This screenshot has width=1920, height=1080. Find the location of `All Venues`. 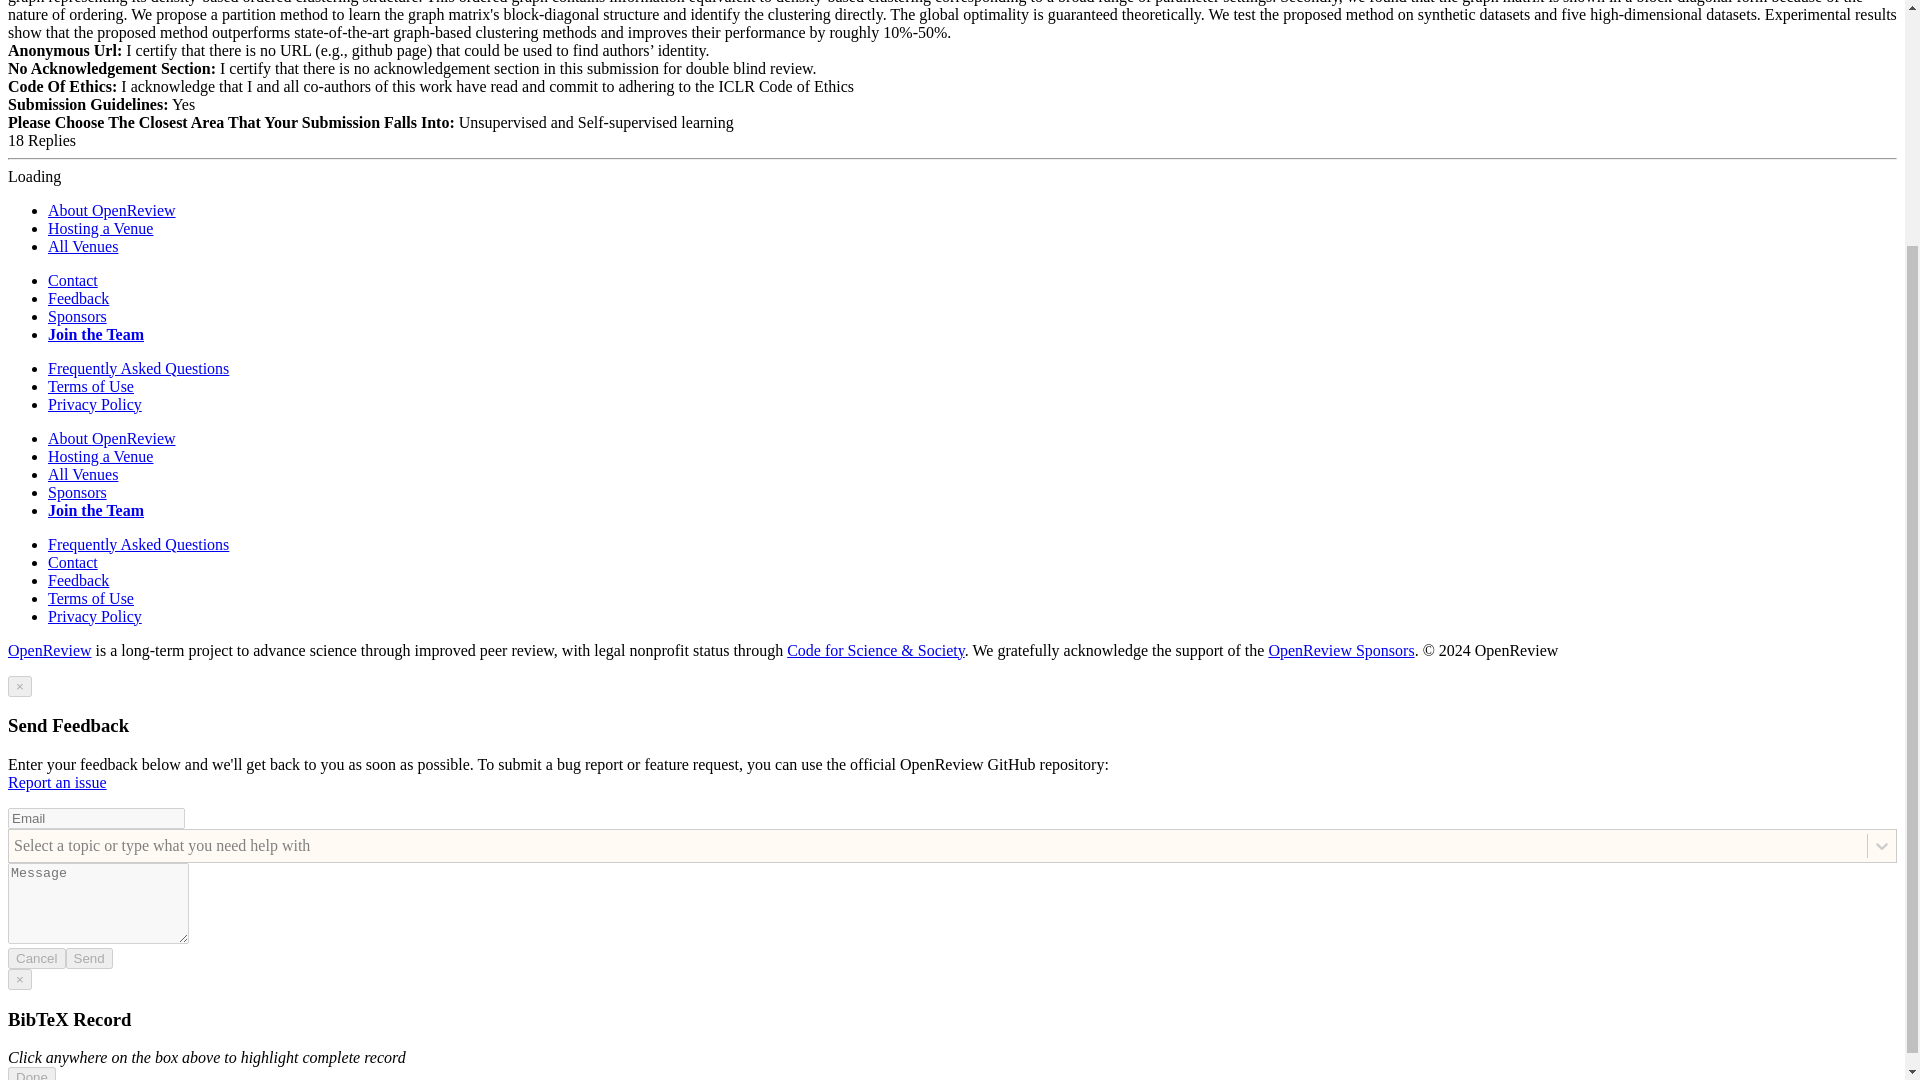

All Venues is located at coordinates (82, 474).